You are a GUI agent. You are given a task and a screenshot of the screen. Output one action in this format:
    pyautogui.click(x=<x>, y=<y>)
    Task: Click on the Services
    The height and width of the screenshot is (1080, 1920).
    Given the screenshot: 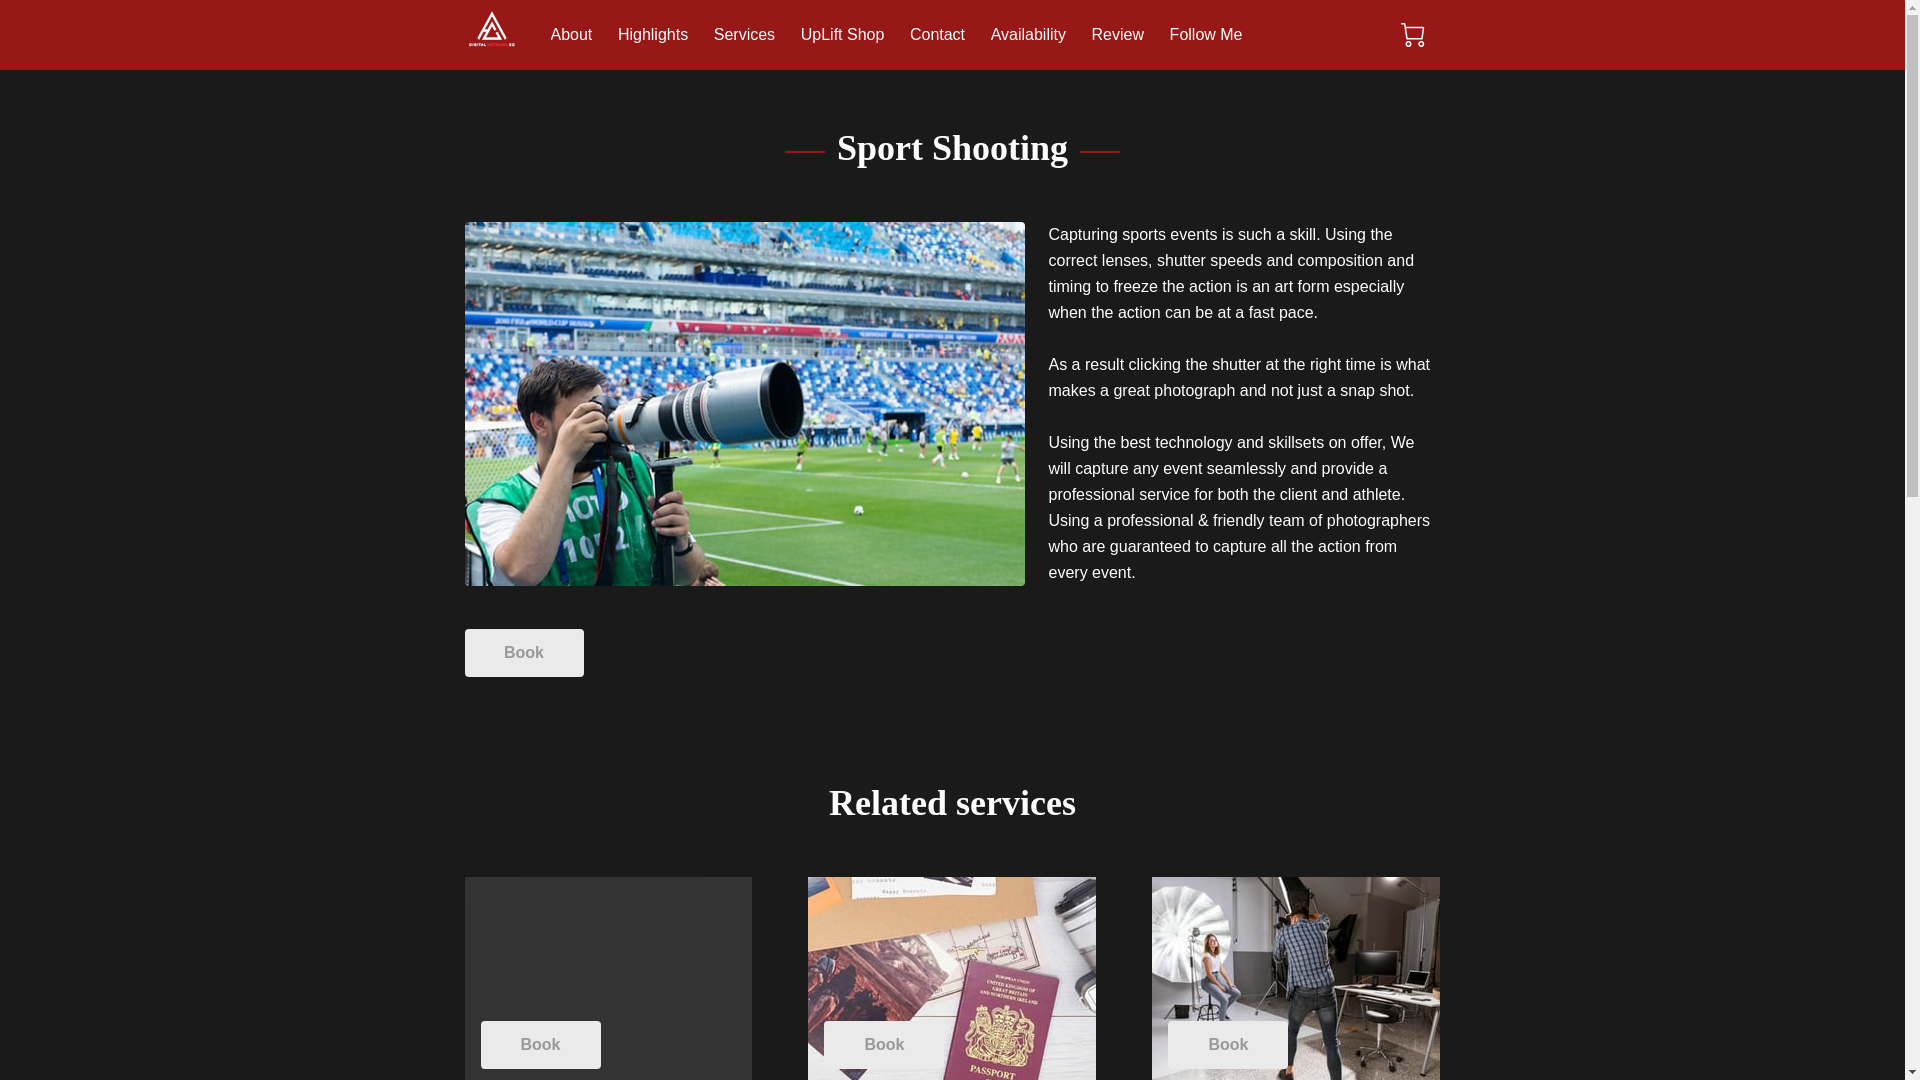 What is the action you would take?
    pyautogui.click(x=744, y=34)
    